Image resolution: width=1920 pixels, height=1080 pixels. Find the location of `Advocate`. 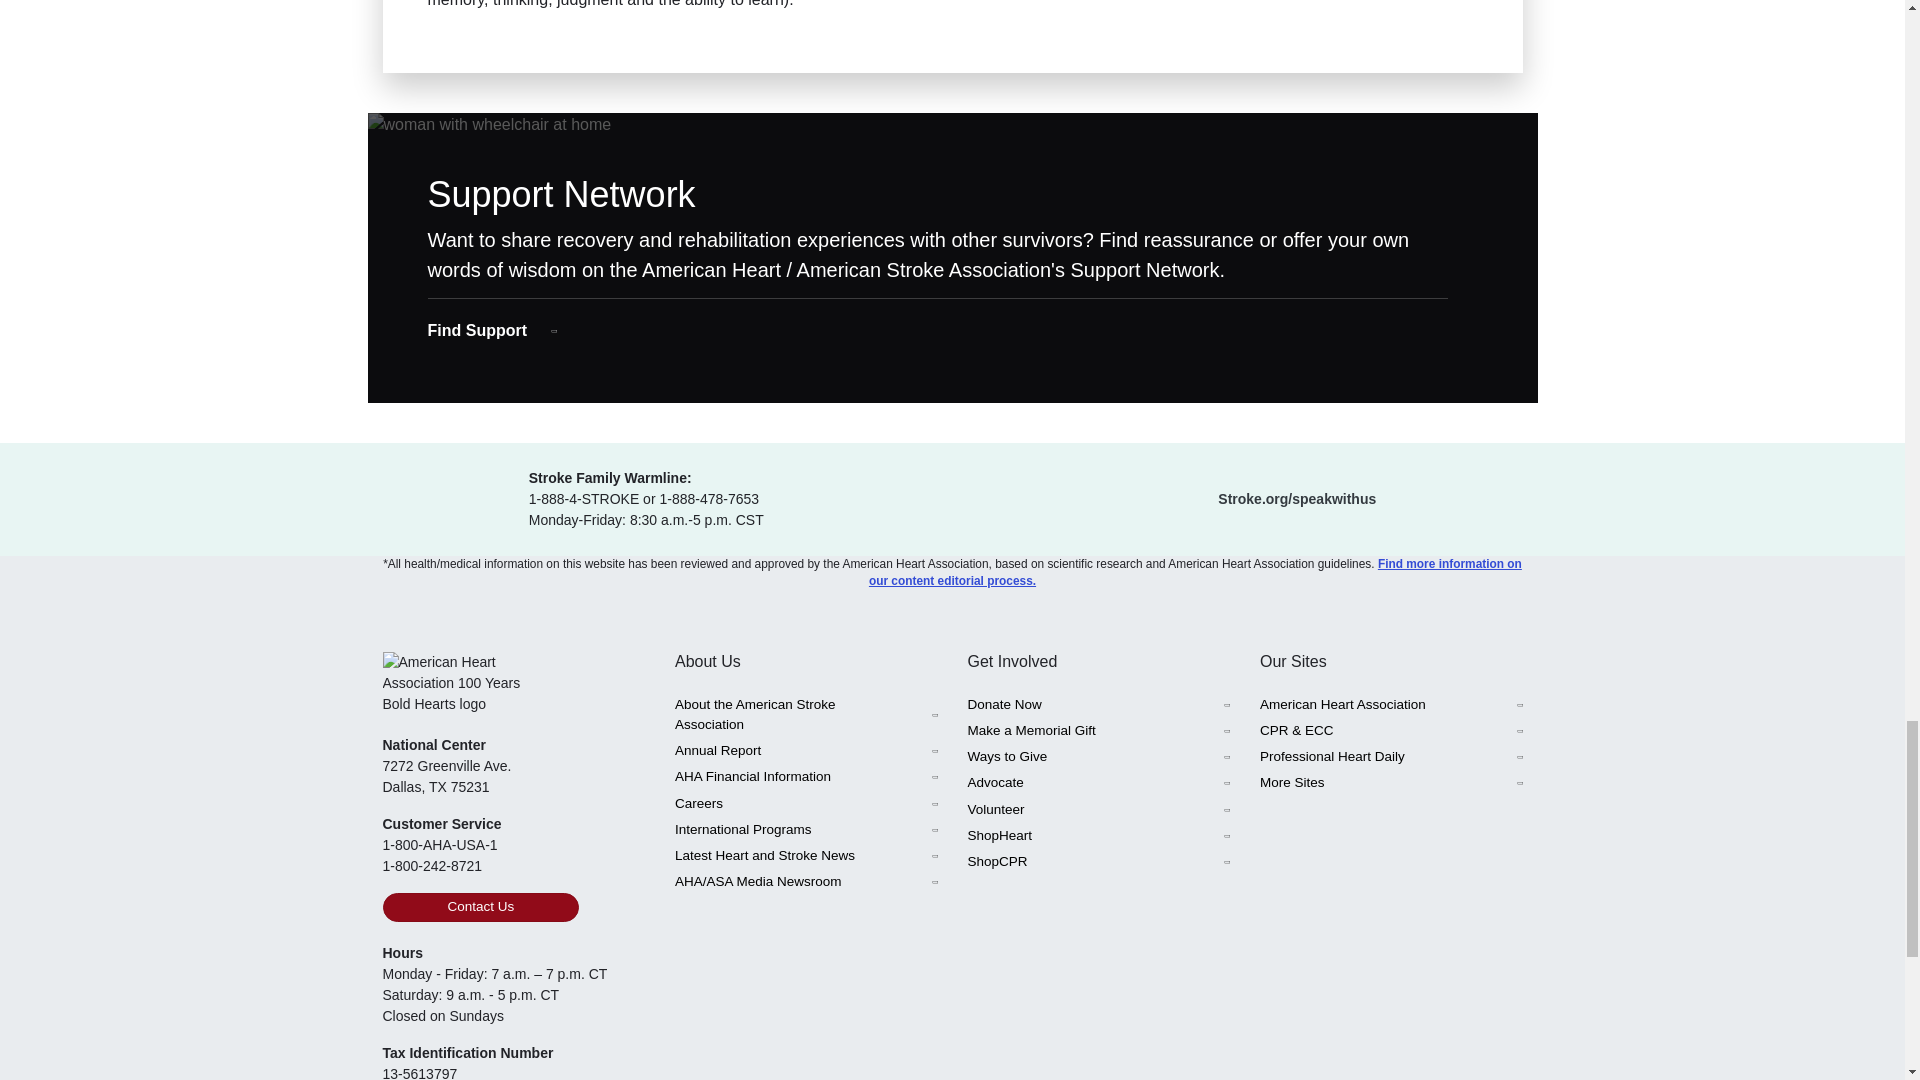

Advocate is located at coordinates (1098, 782).